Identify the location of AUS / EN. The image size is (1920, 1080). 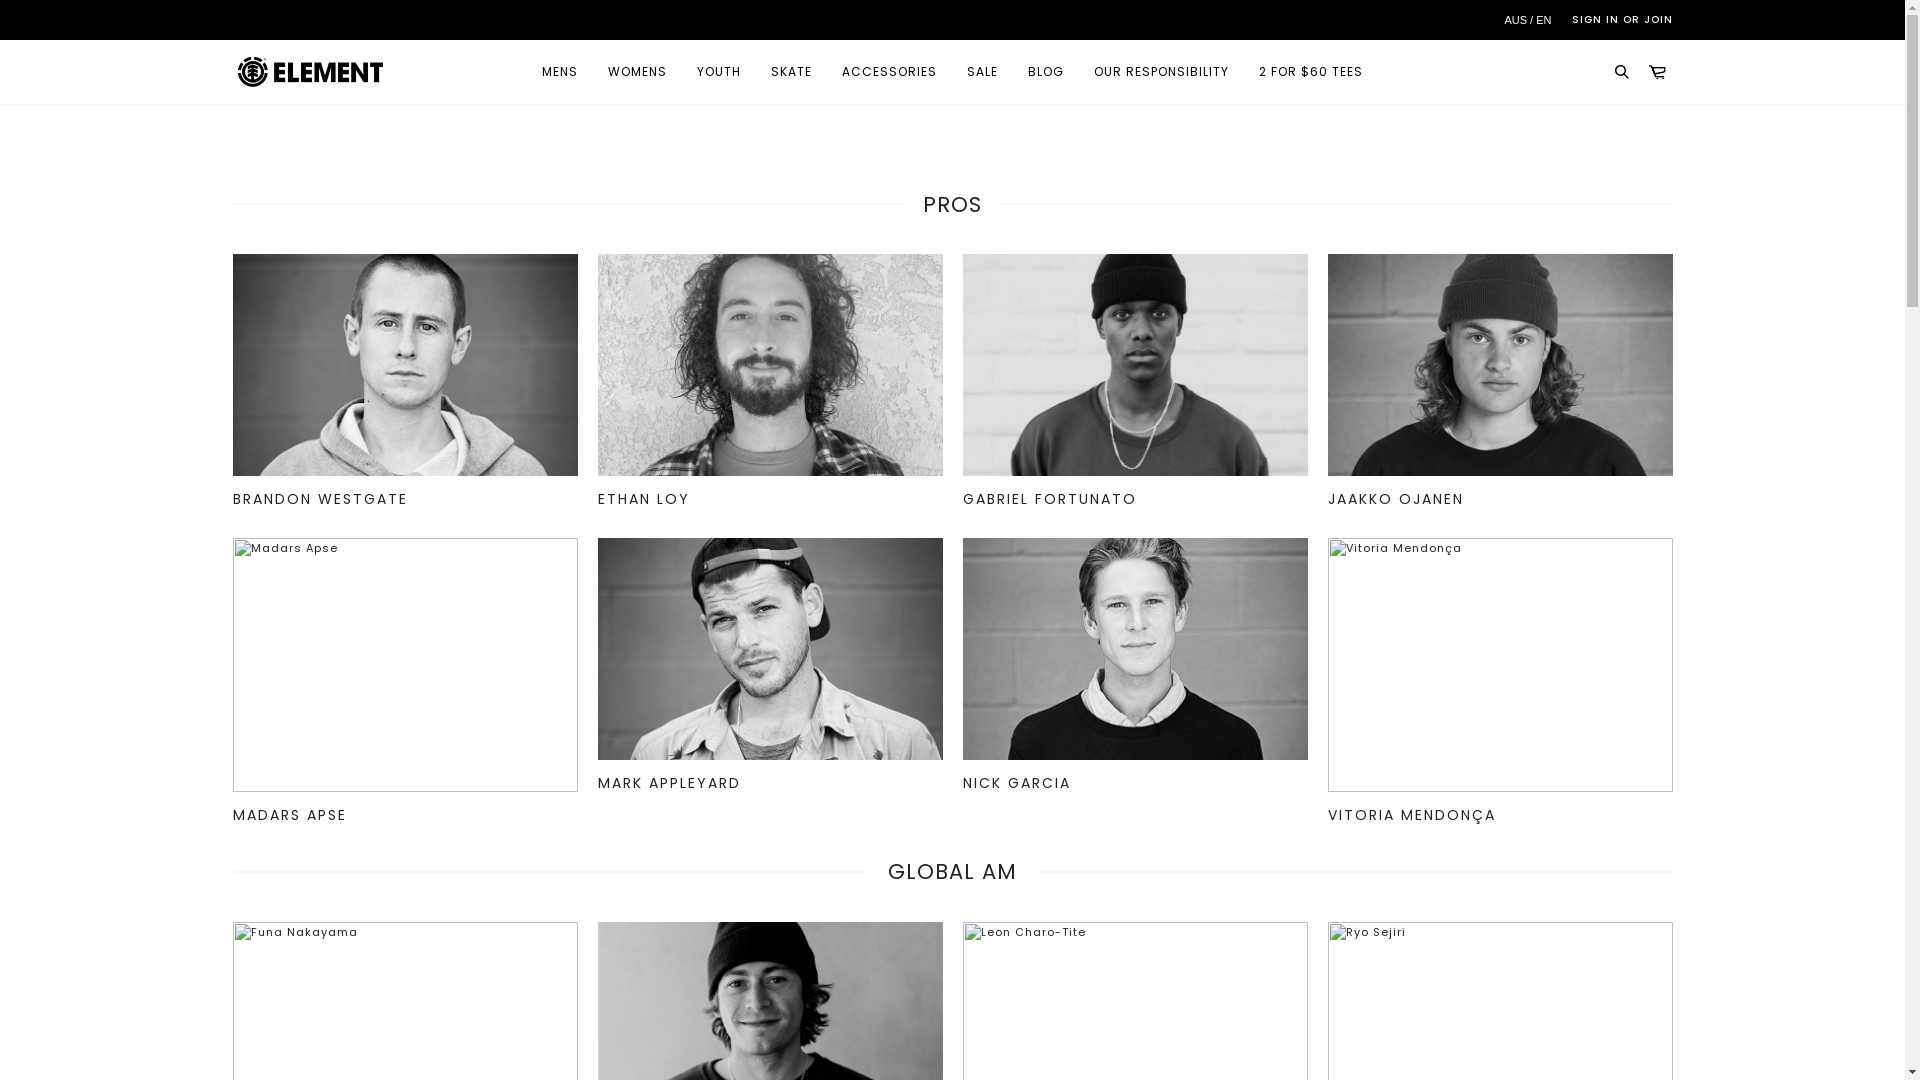
(1528, 20).